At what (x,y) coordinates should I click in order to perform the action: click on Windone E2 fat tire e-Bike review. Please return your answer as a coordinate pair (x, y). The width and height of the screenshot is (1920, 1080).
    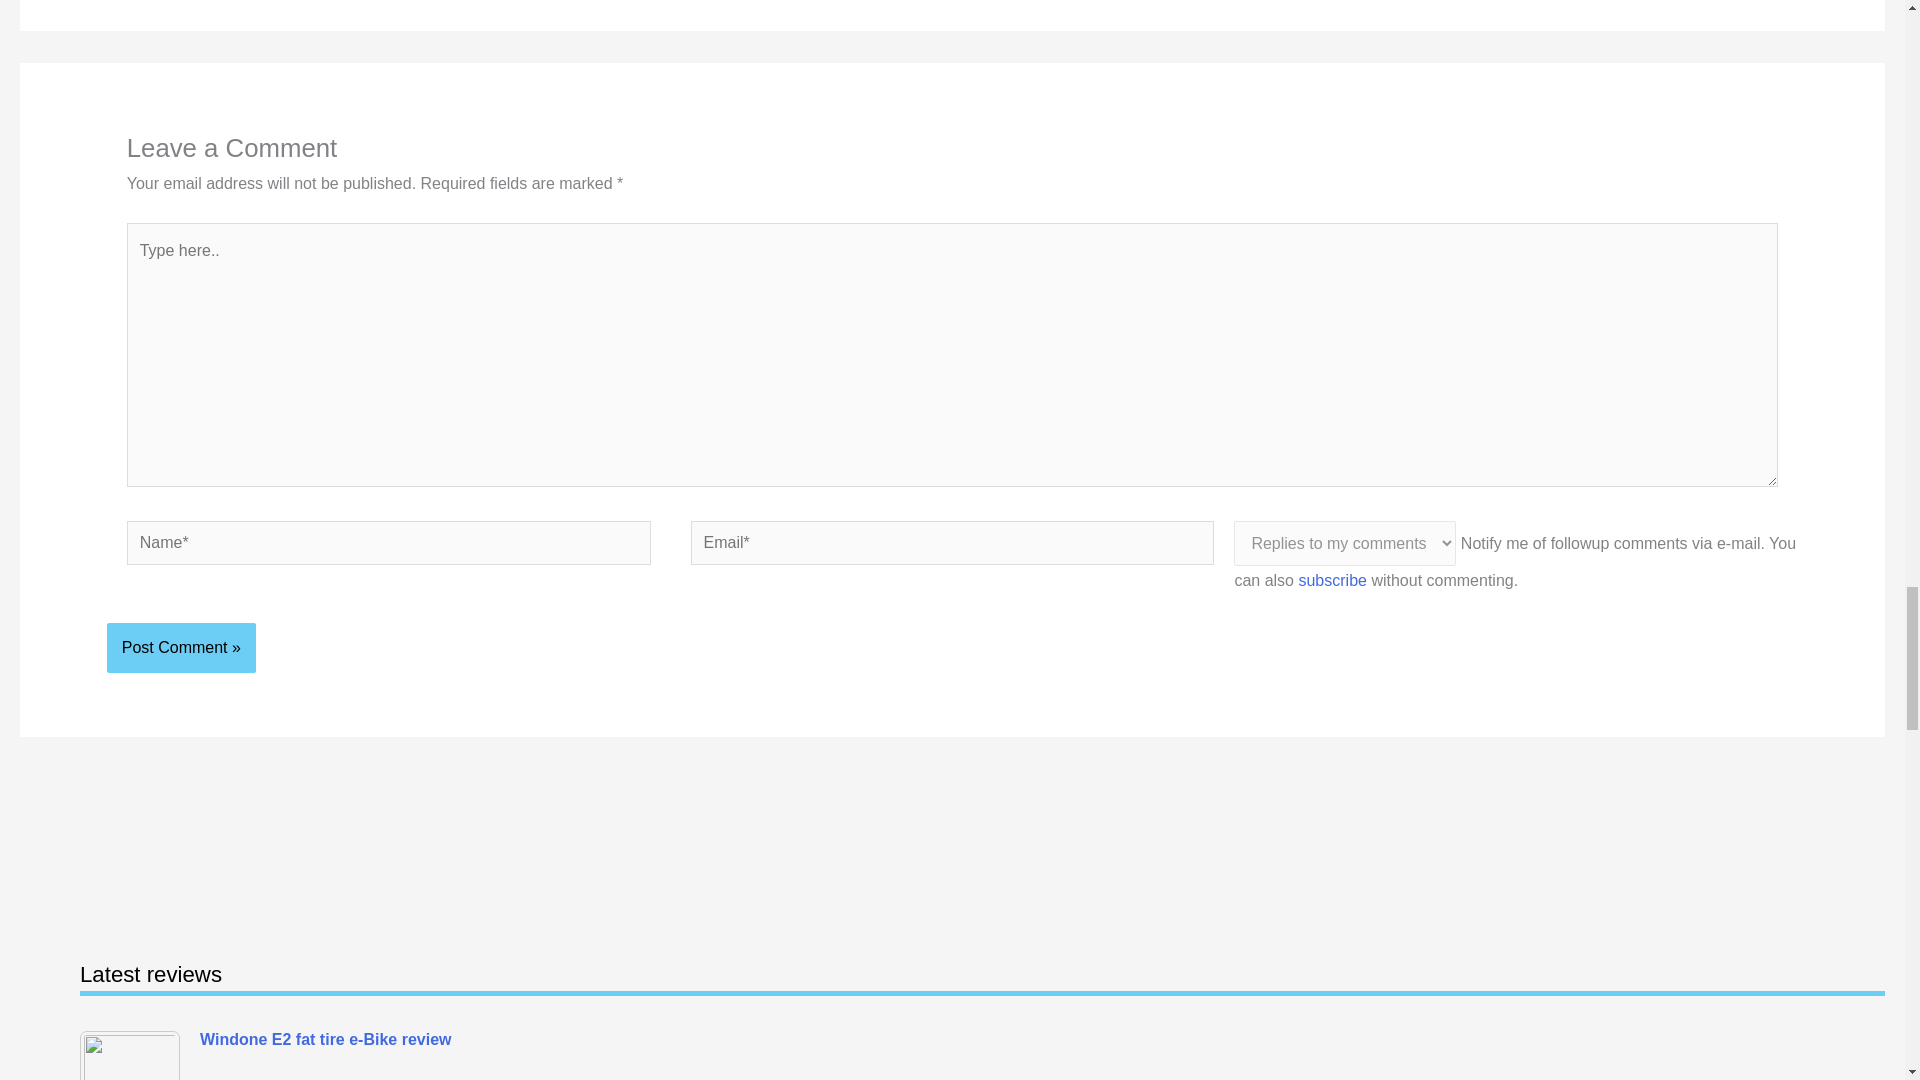
    Looking at the image, I should click on (135, 1056).